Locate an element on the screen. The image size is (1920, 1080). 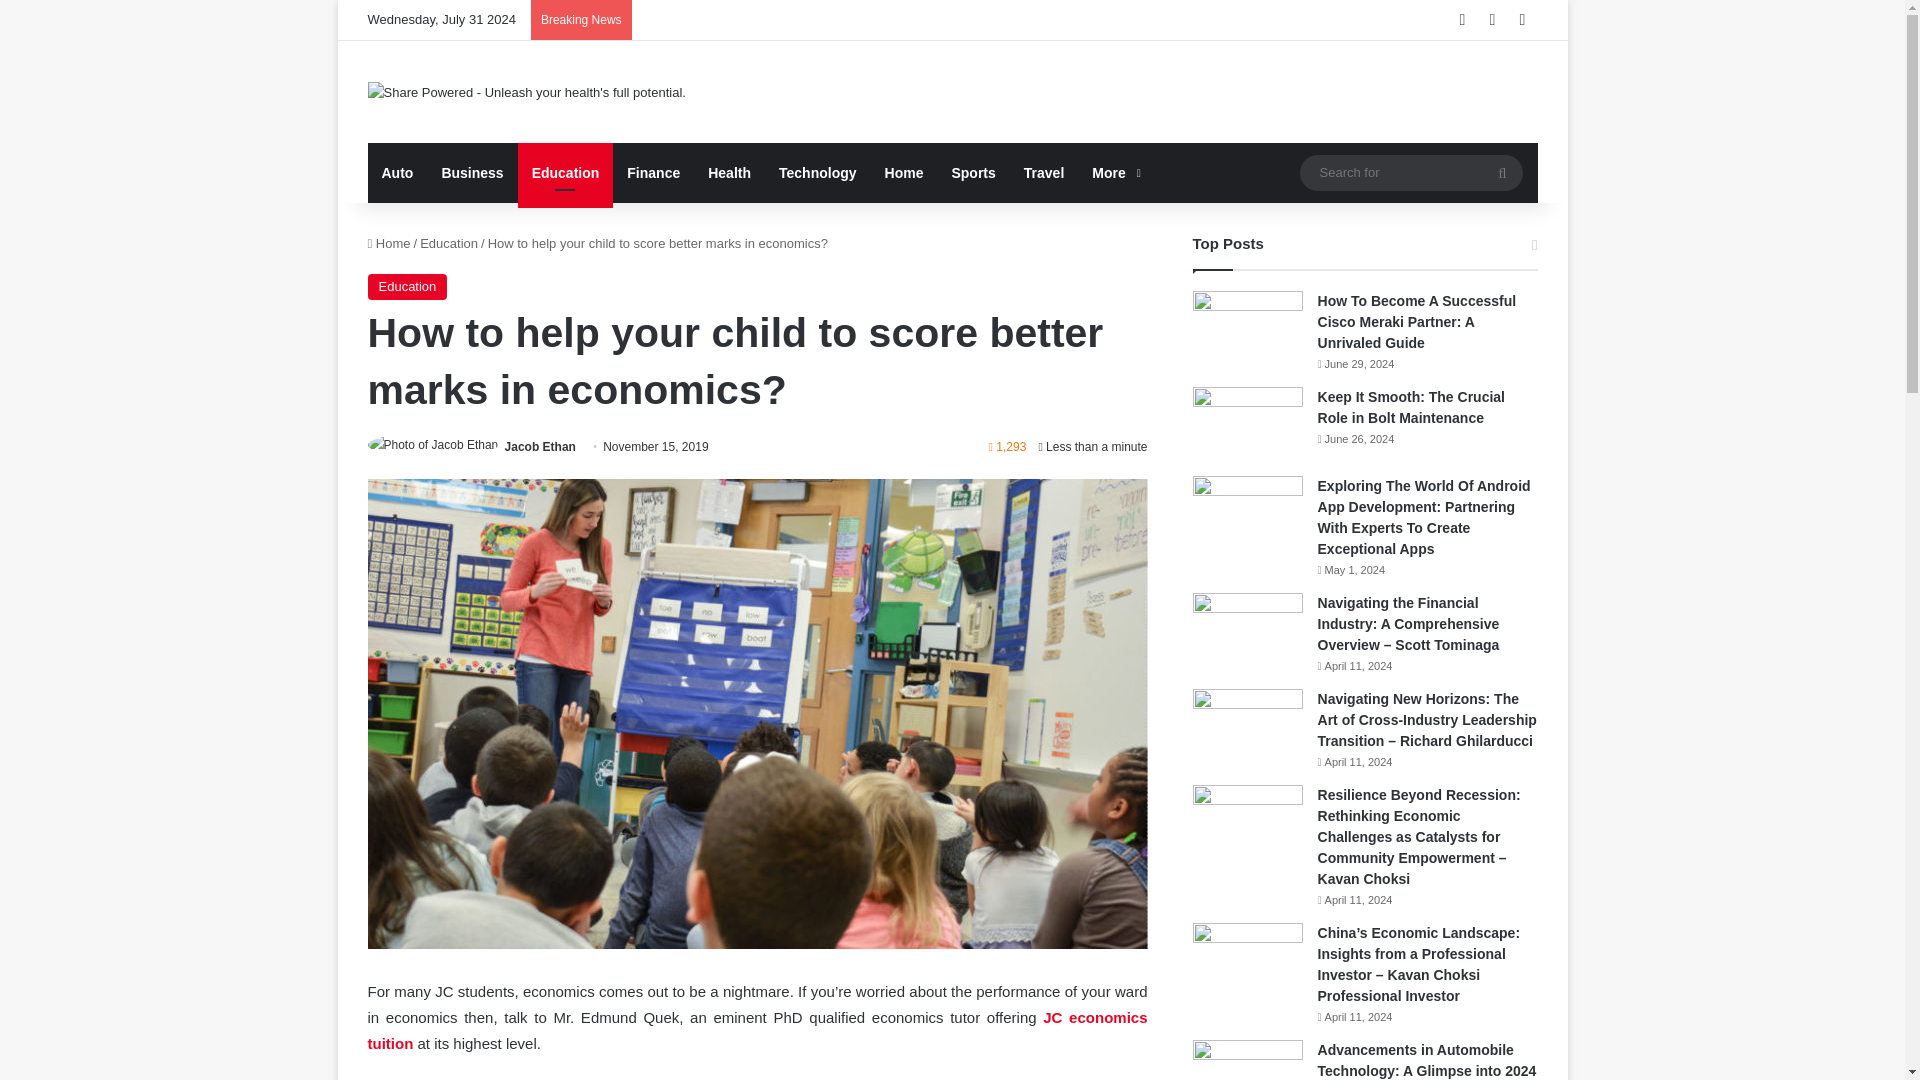
Search for is located at coordinates (1410, 172).